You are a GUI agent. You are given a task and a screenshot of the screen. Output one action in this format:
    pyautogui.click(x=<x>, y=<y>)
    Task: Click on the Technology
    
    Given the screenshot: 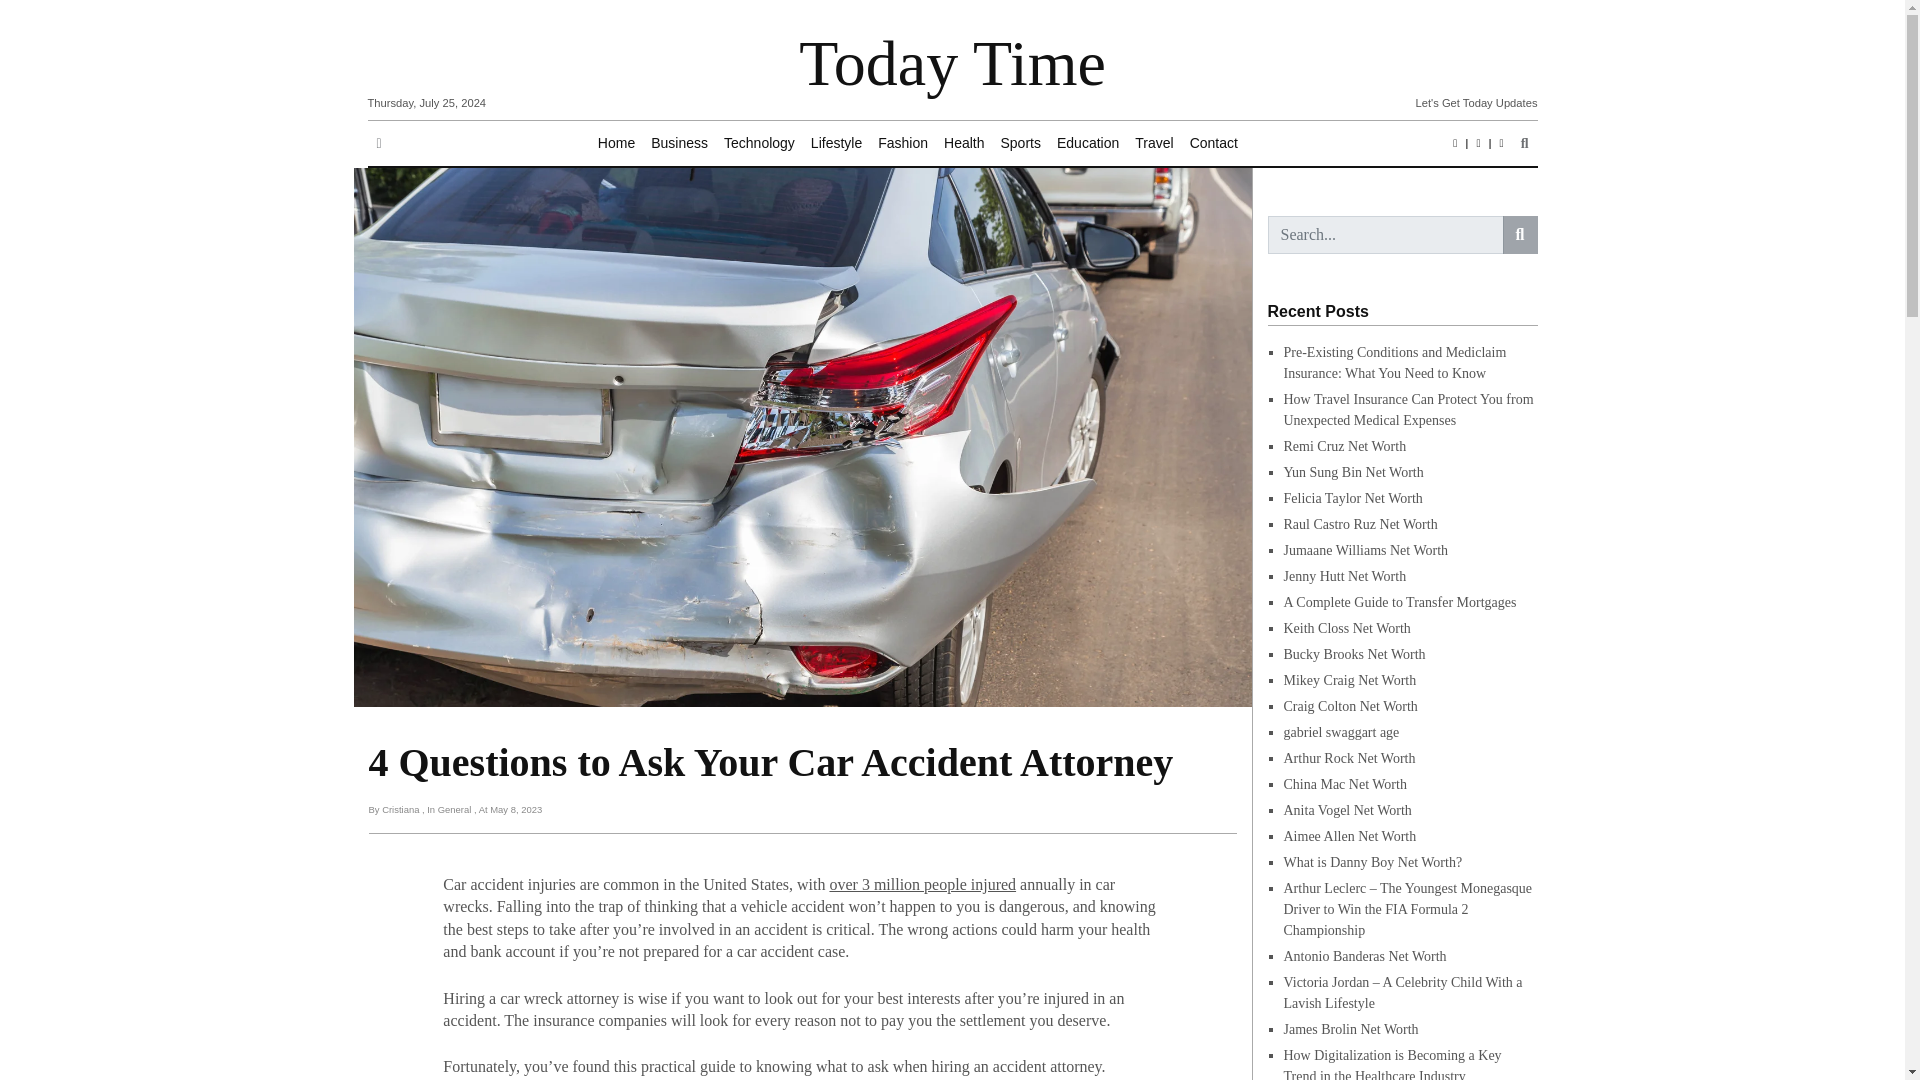 What is the action you would take?
    pyautogui.click(x=759, y=144)
    